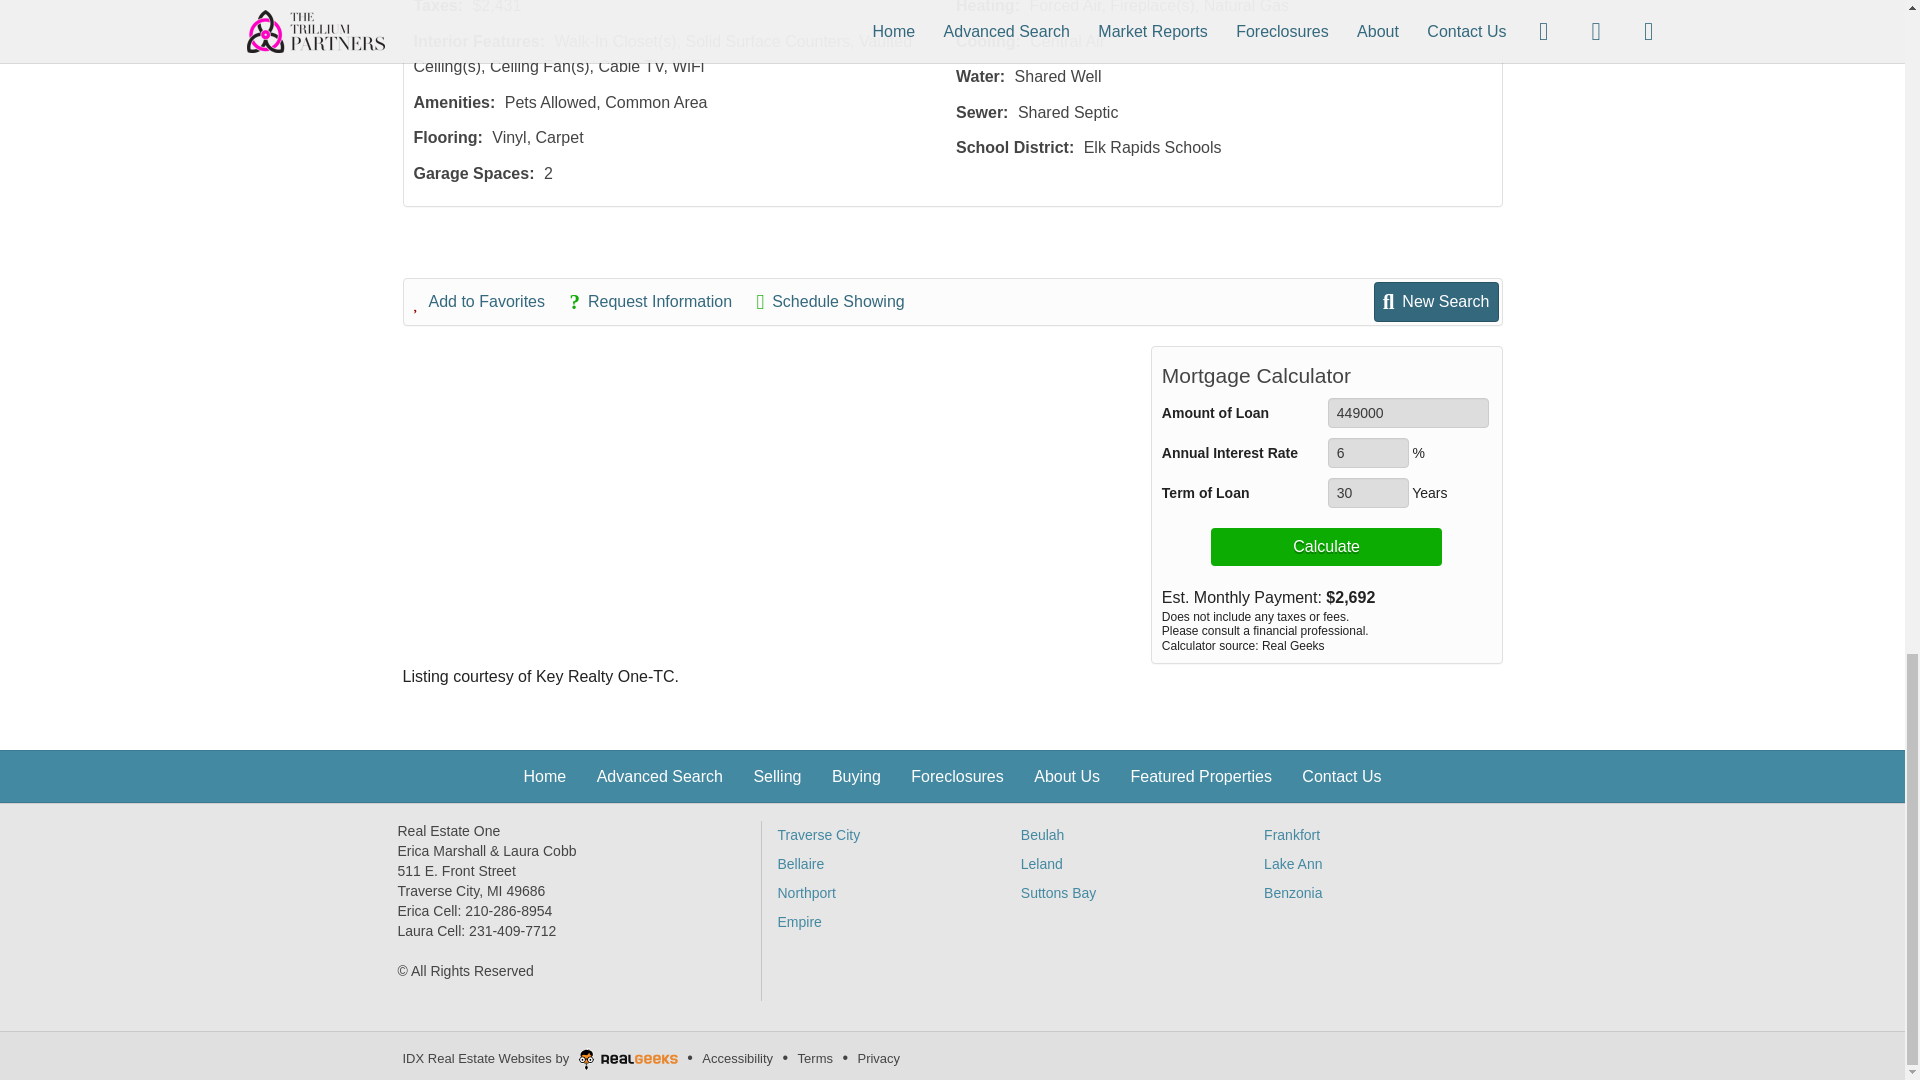 This screenshot has width=1920, height=1080. Describe the element at coordinates (1368, 452) in the screenshot. I see `6` at that location.